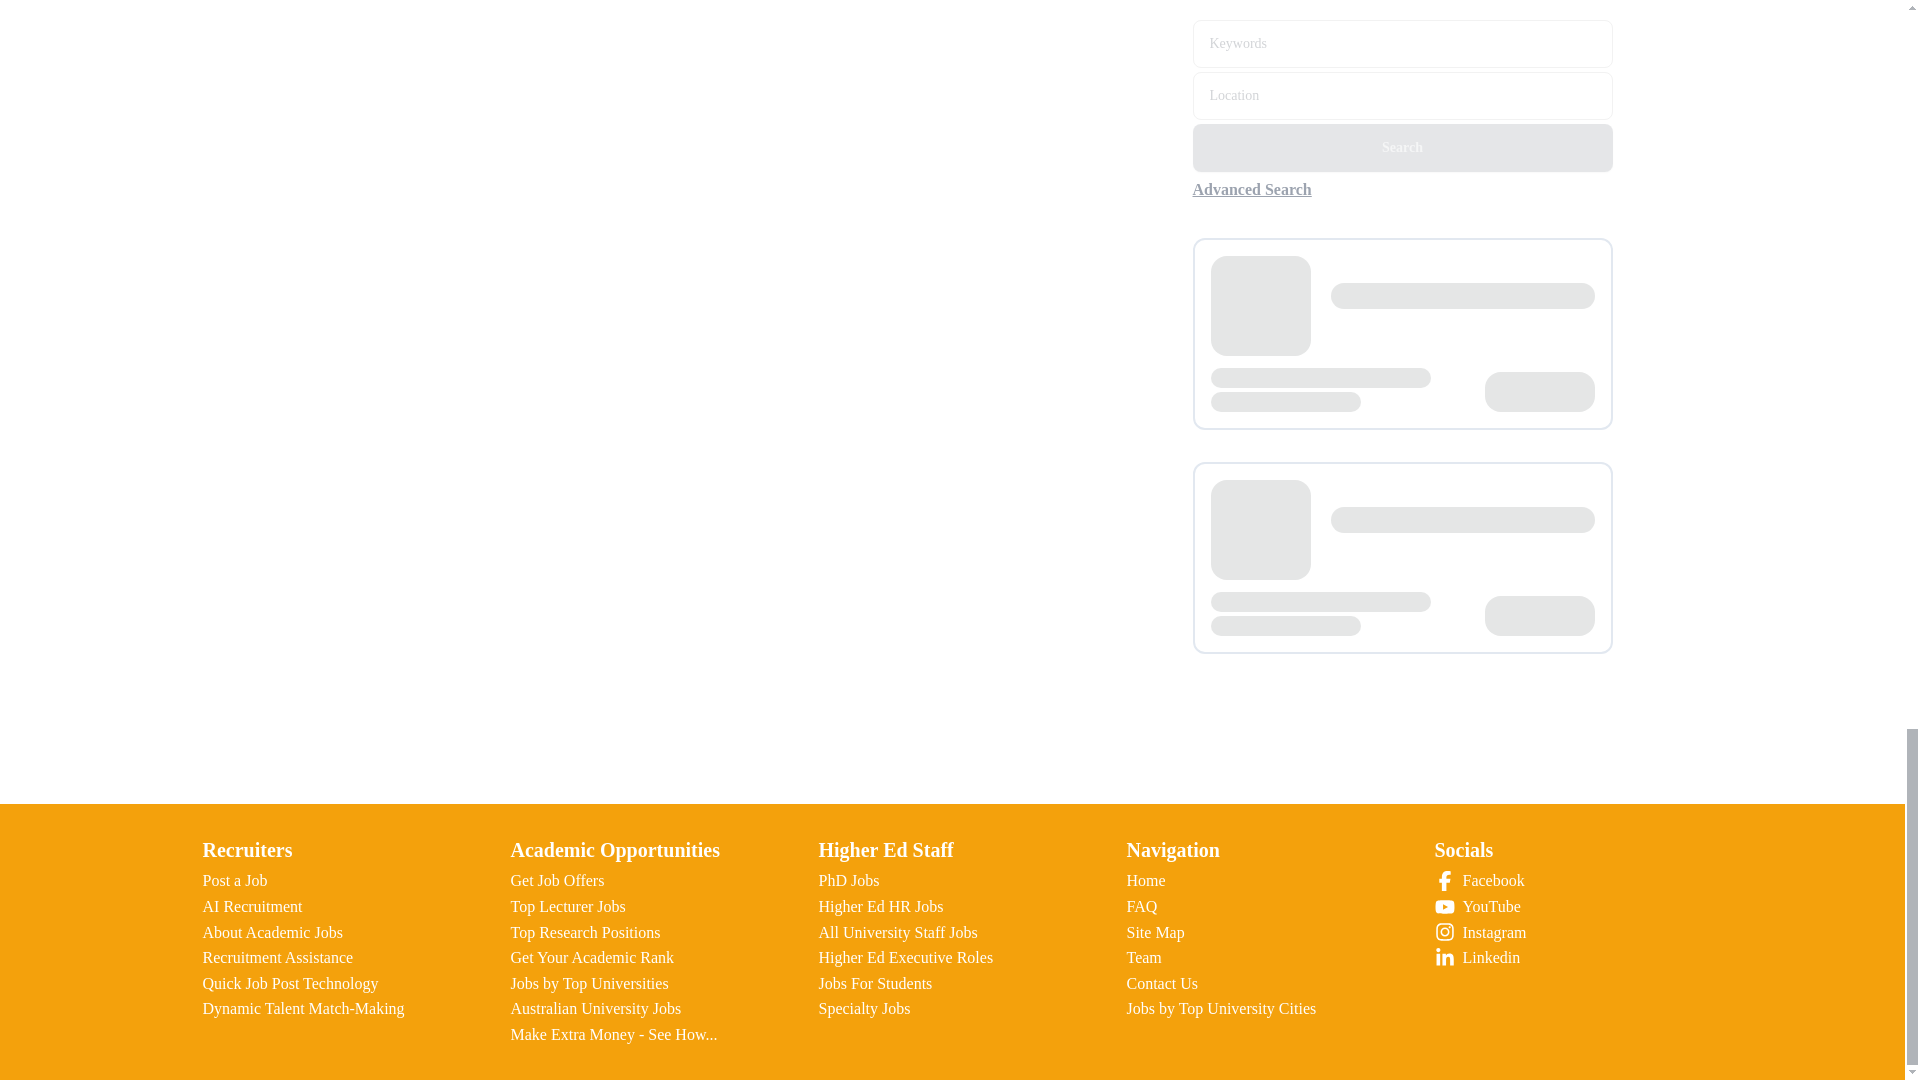  Describe the element at coordinates (874, 984) in the screenshot. I see `Jobs For Students` at that location.